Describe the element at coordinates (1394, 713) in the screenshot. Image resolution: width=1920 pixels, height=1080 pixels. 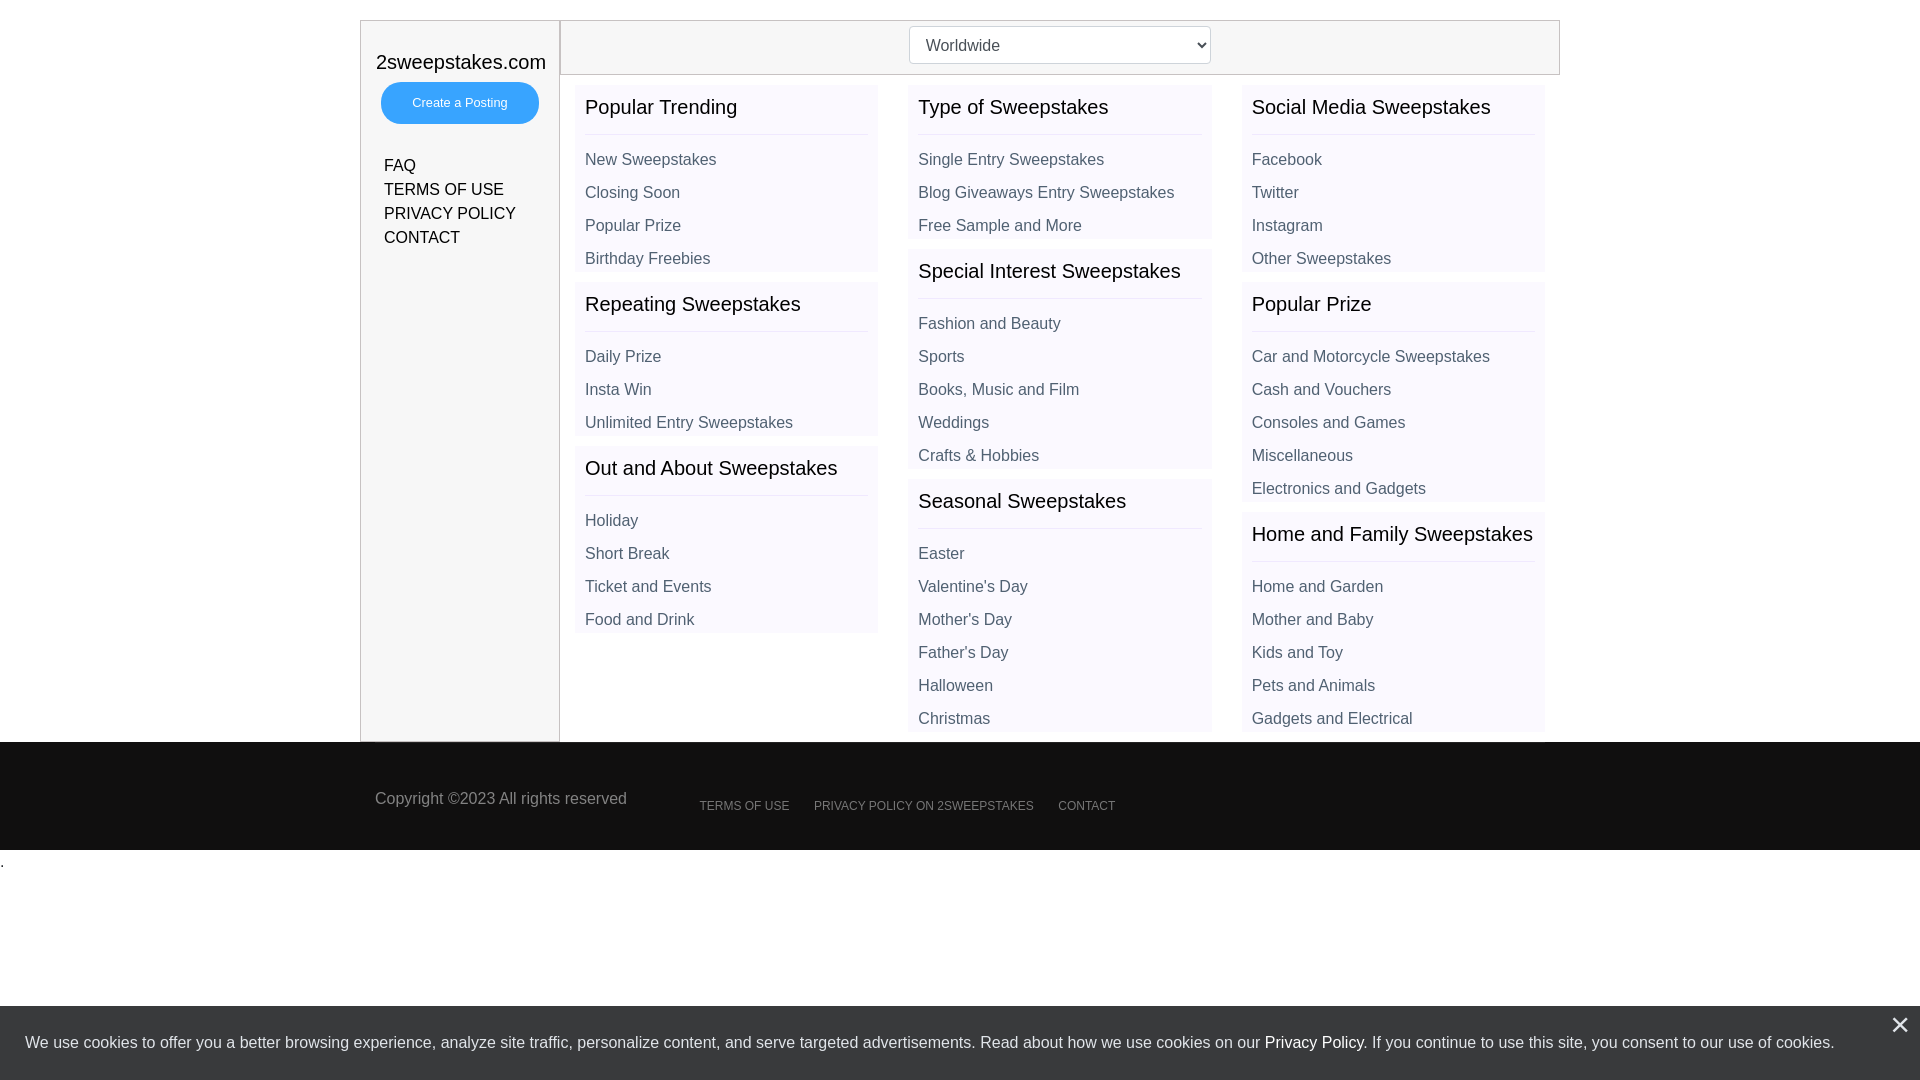
I see `Gadgets and Electrical` at that location.